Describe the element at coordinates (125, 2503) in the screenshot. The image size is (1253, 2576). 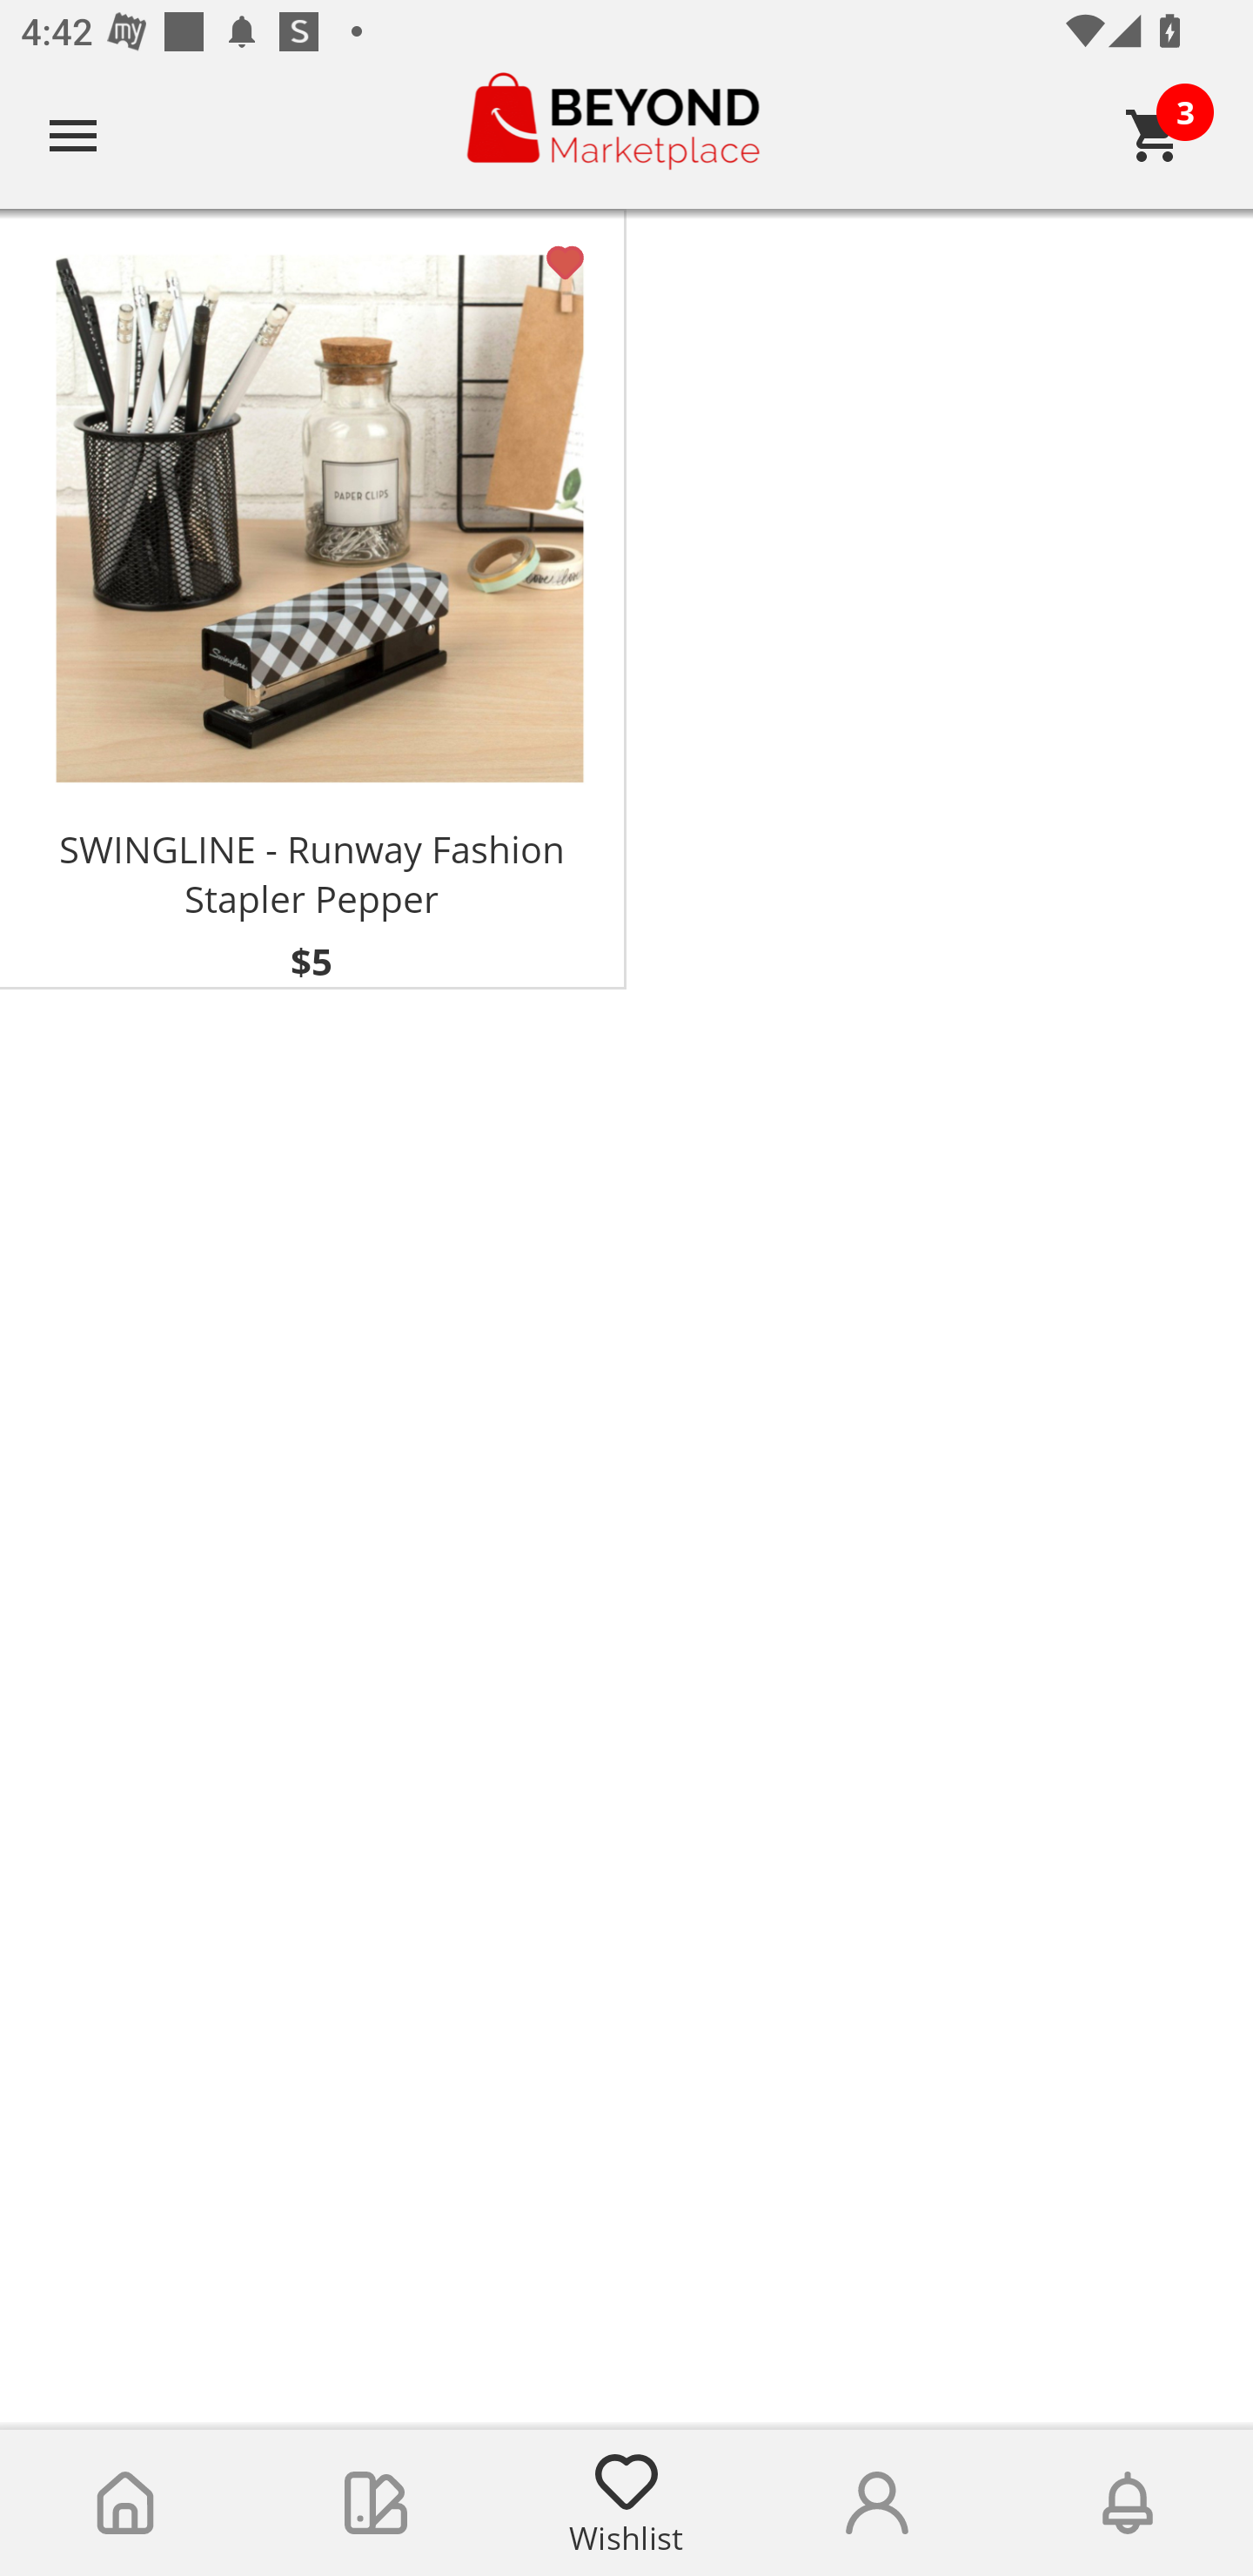
I see `Home` at that location.